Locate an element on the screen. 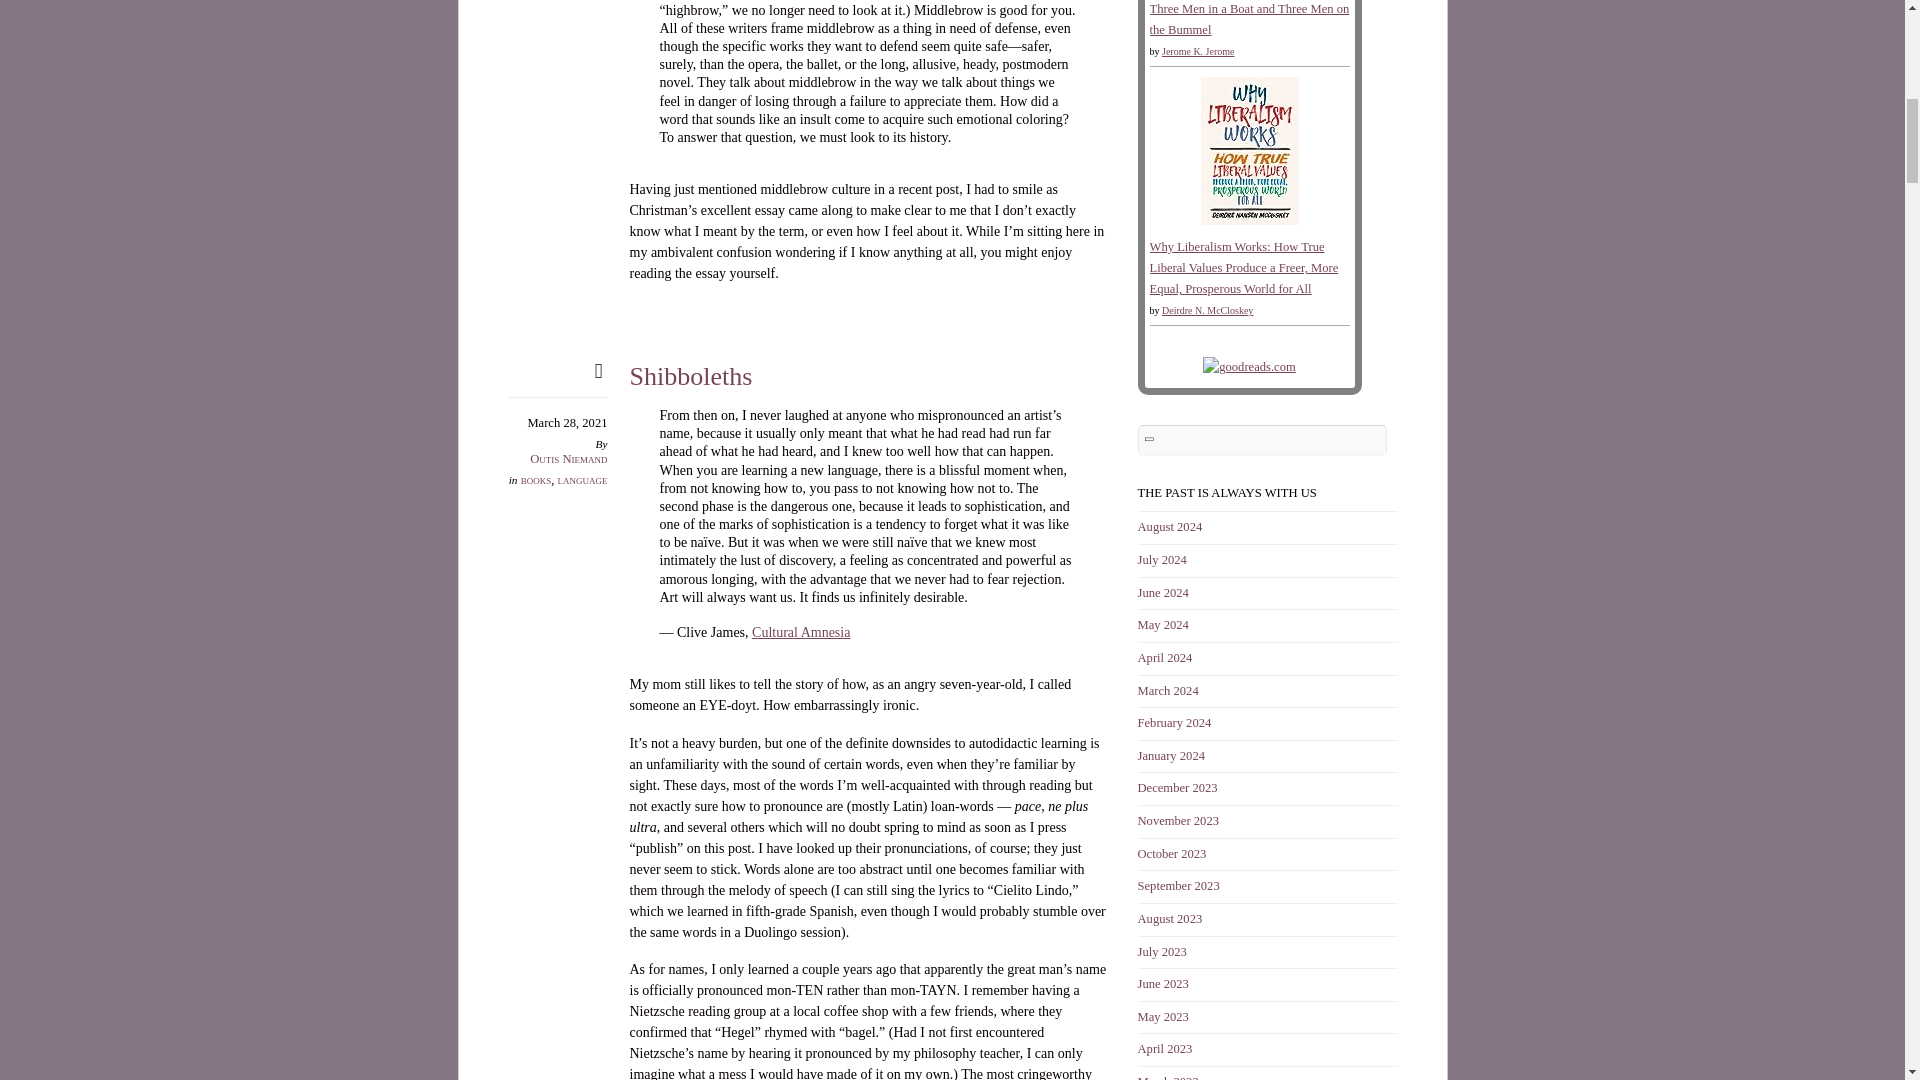 The height and width of the screenshot is (1080, 1920). Shibboleths is located at coordinates (690, 376).